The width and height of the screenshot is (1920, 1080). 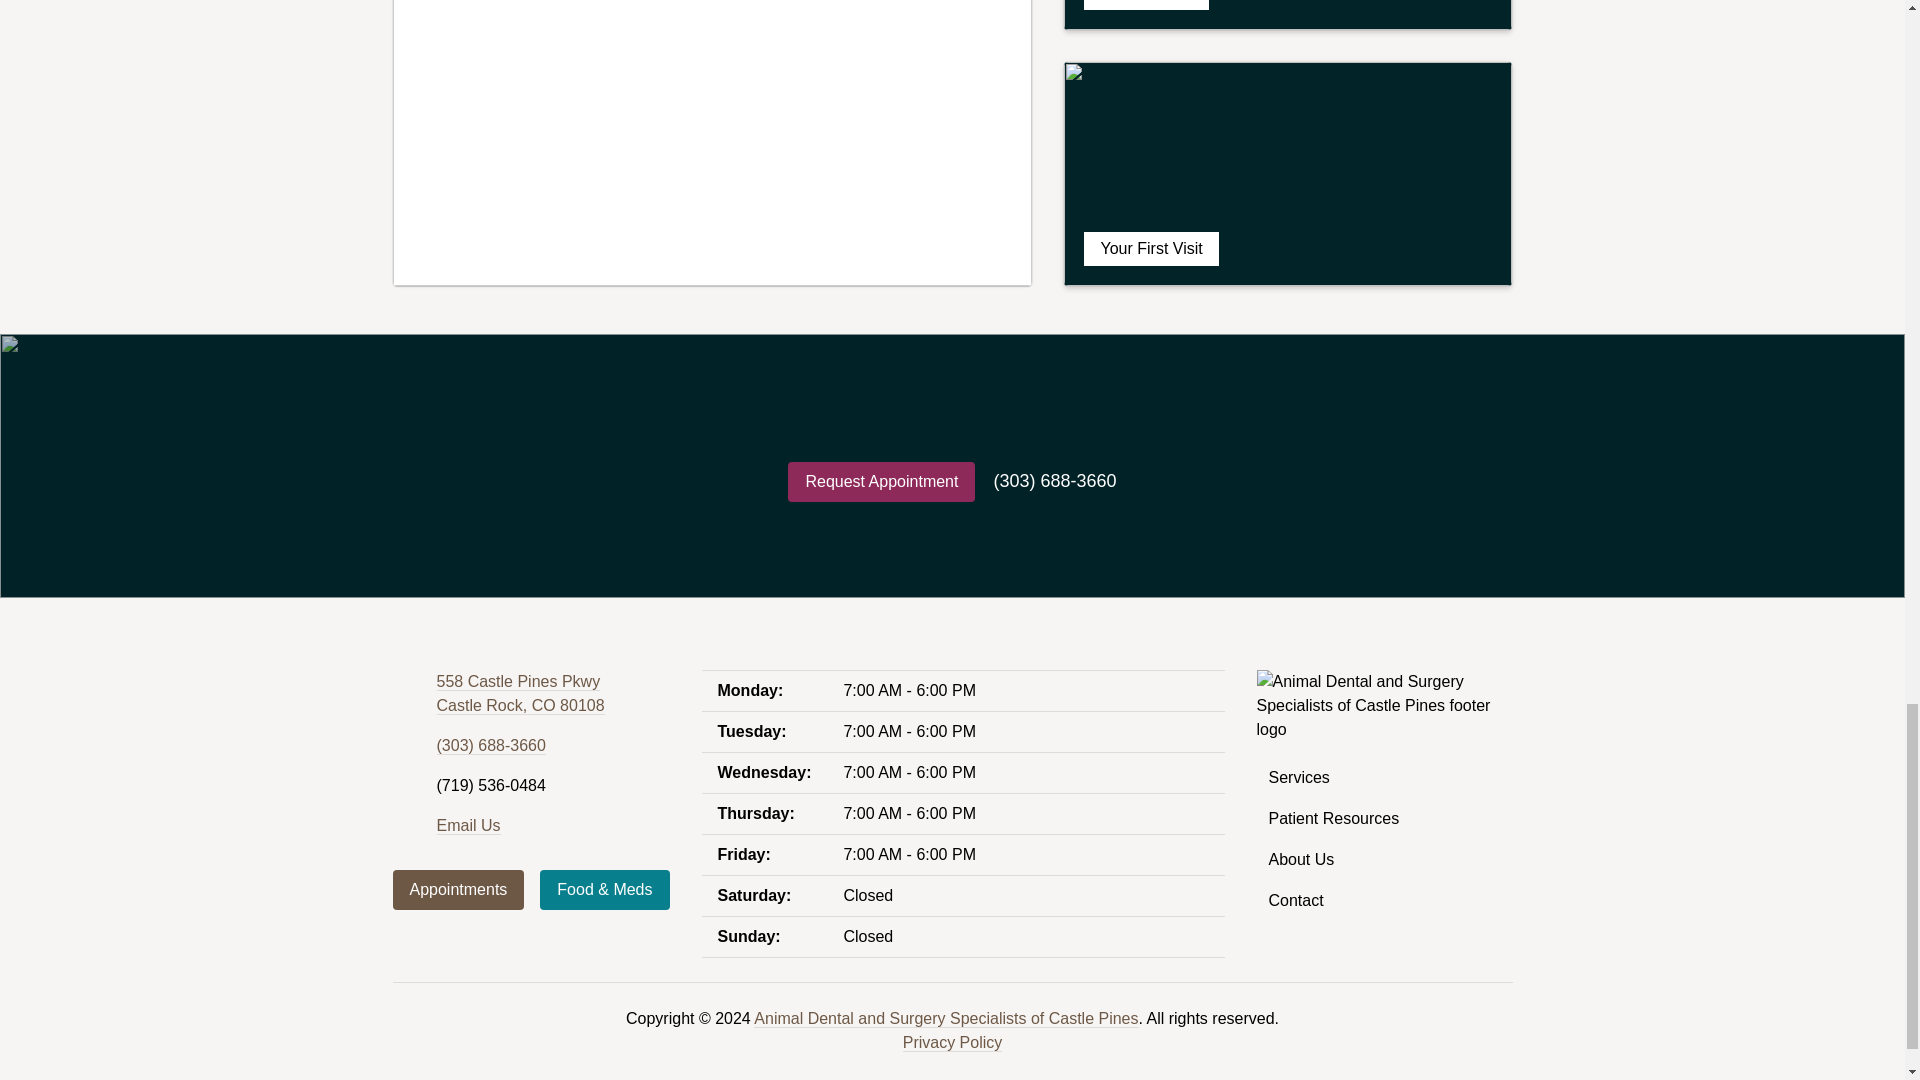 What do you see at coordinates (520, 693) in the screenshot?
I see `Open this Address on Google Maps` at bounding box center [520, 693].